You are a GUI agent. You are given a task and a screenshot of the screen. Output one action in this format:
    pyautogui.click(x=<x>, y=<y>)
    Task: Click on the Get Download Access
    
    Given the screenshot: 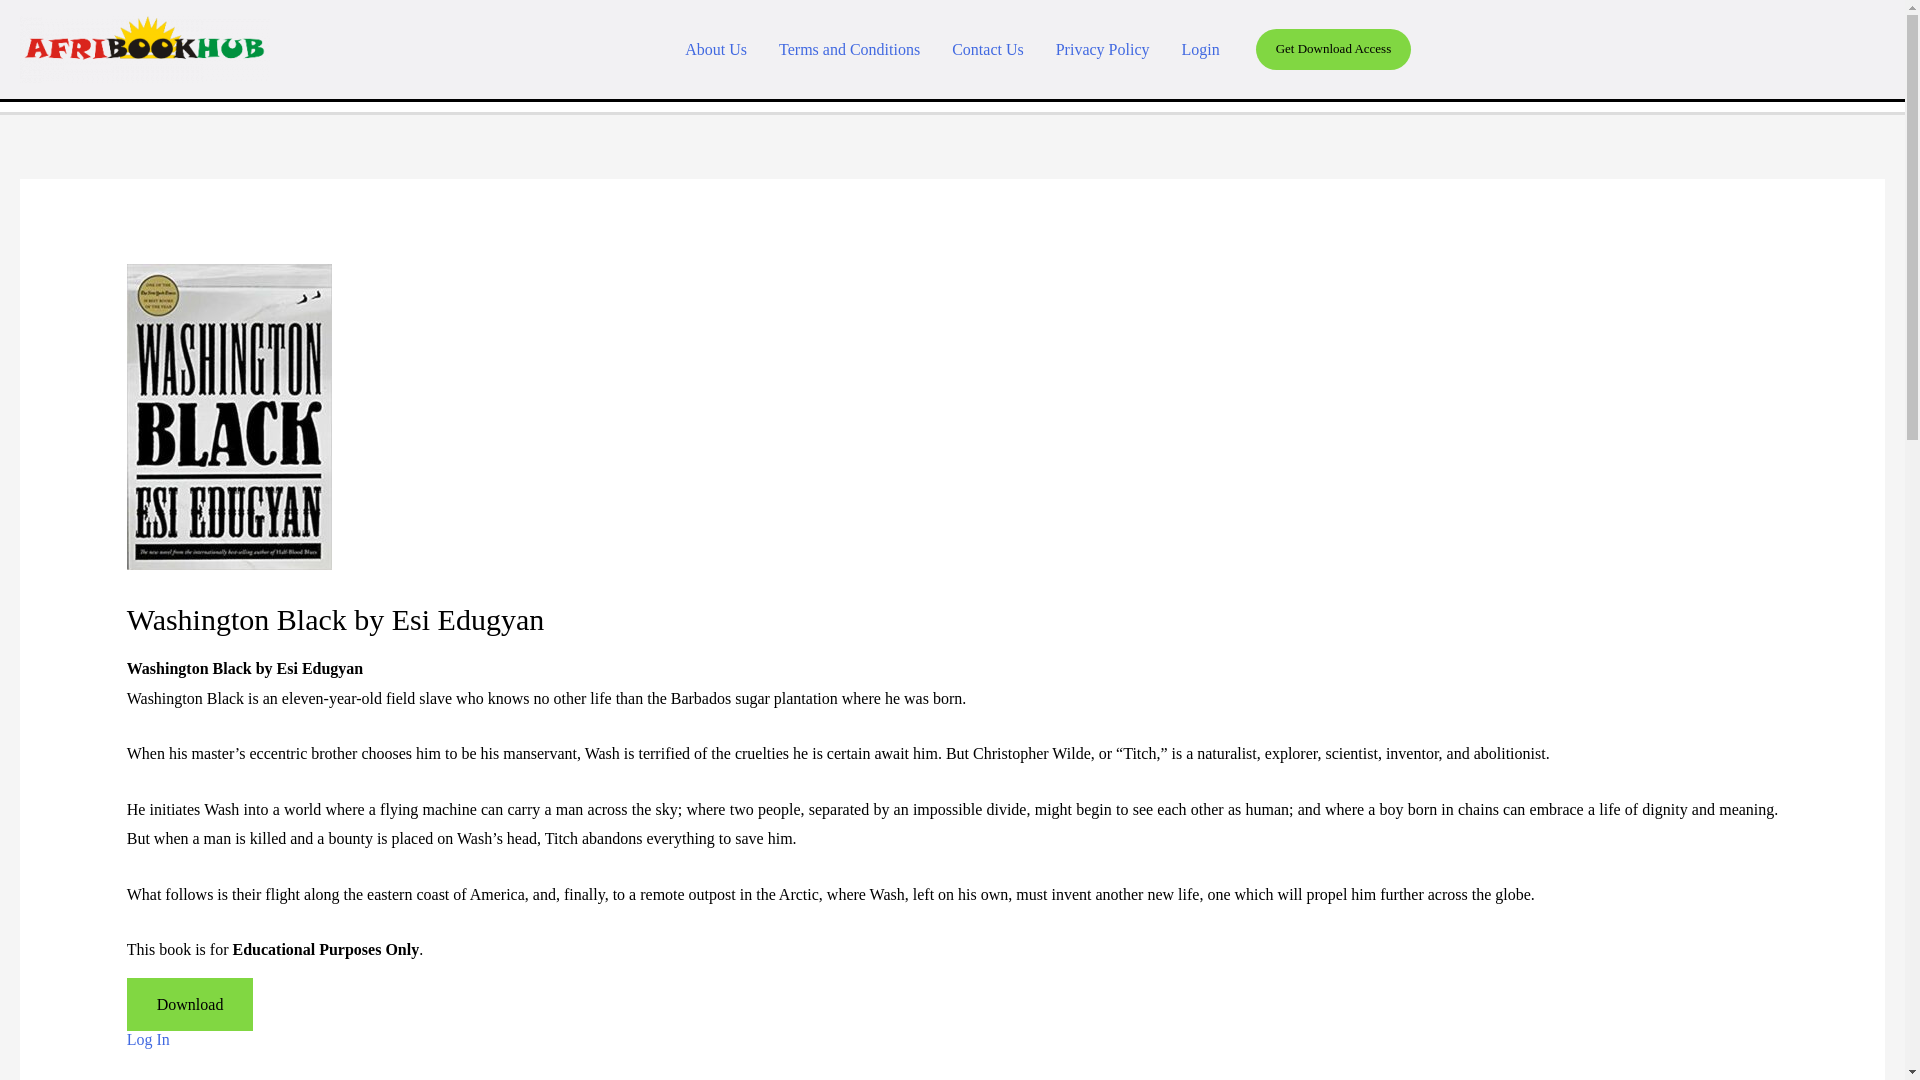 What is the action you would take?
    pyautogui.click(x=1333, y=49)
    